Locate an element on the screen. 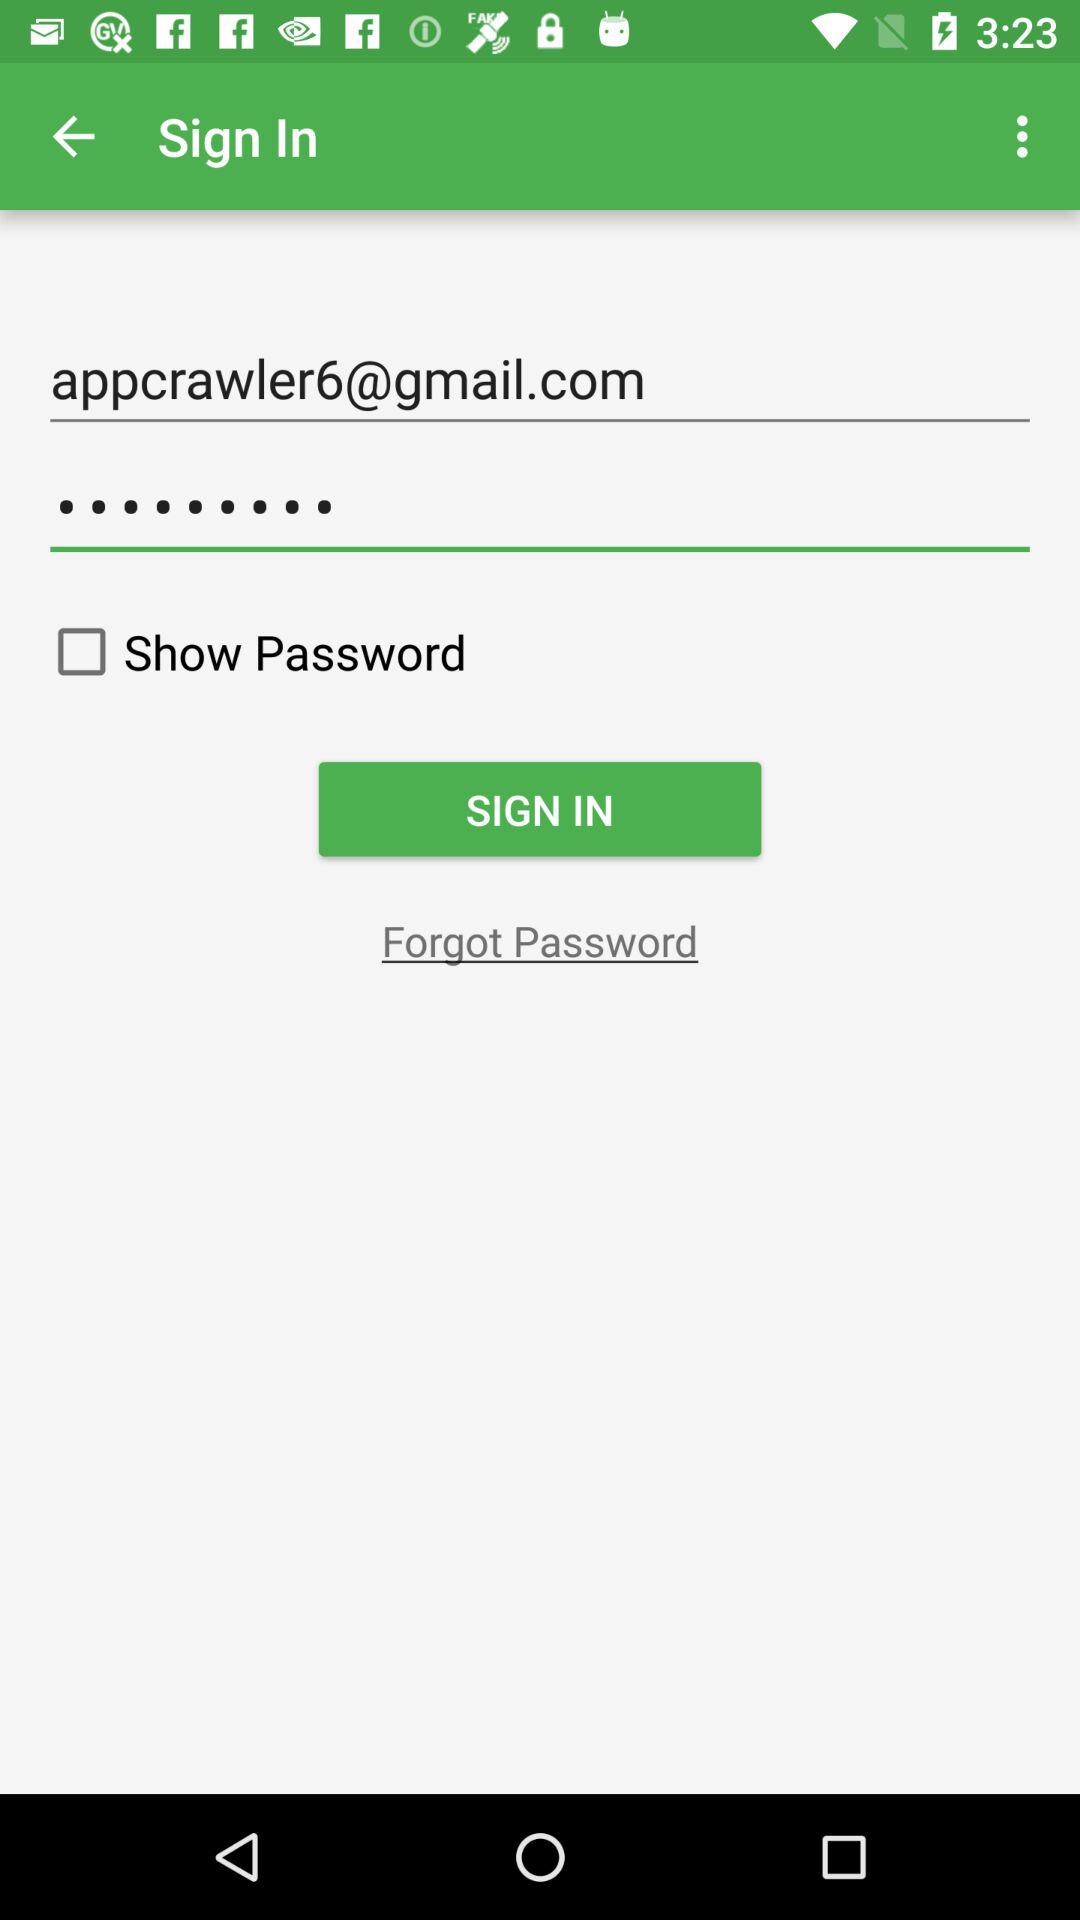 This screenshot has width=1080, height=1920. scroll to the show password icon is located at coordinates (252, 651).